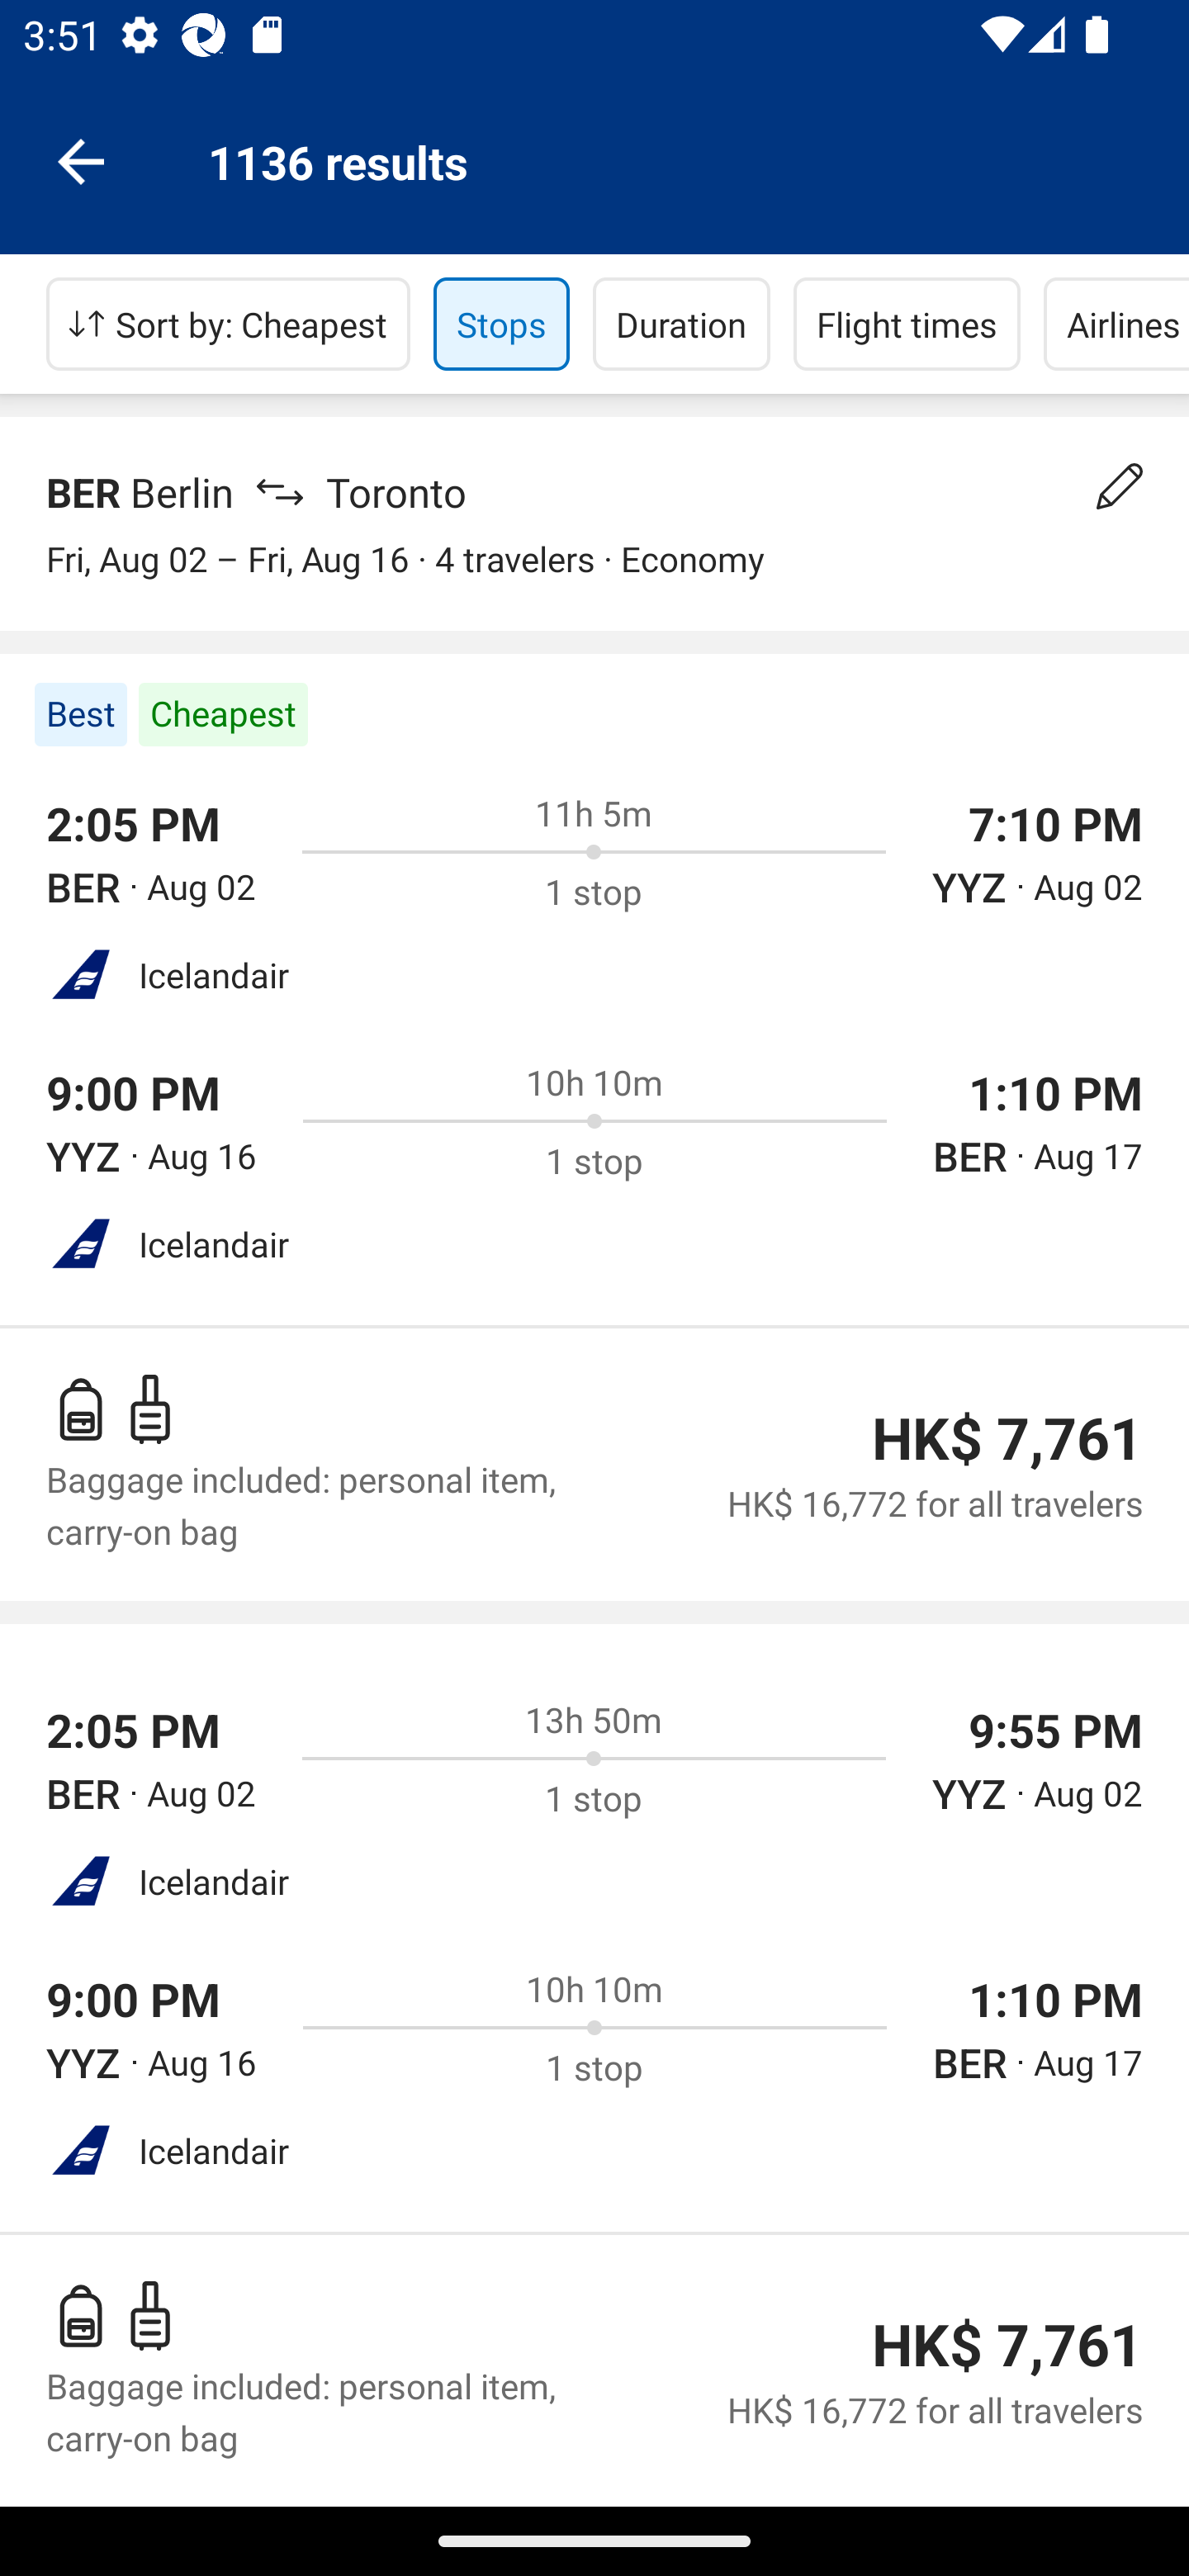 Image resolution: width=1189 pixels, height=2576 pixels. I want to click on Navigate up, so click(81, 160).